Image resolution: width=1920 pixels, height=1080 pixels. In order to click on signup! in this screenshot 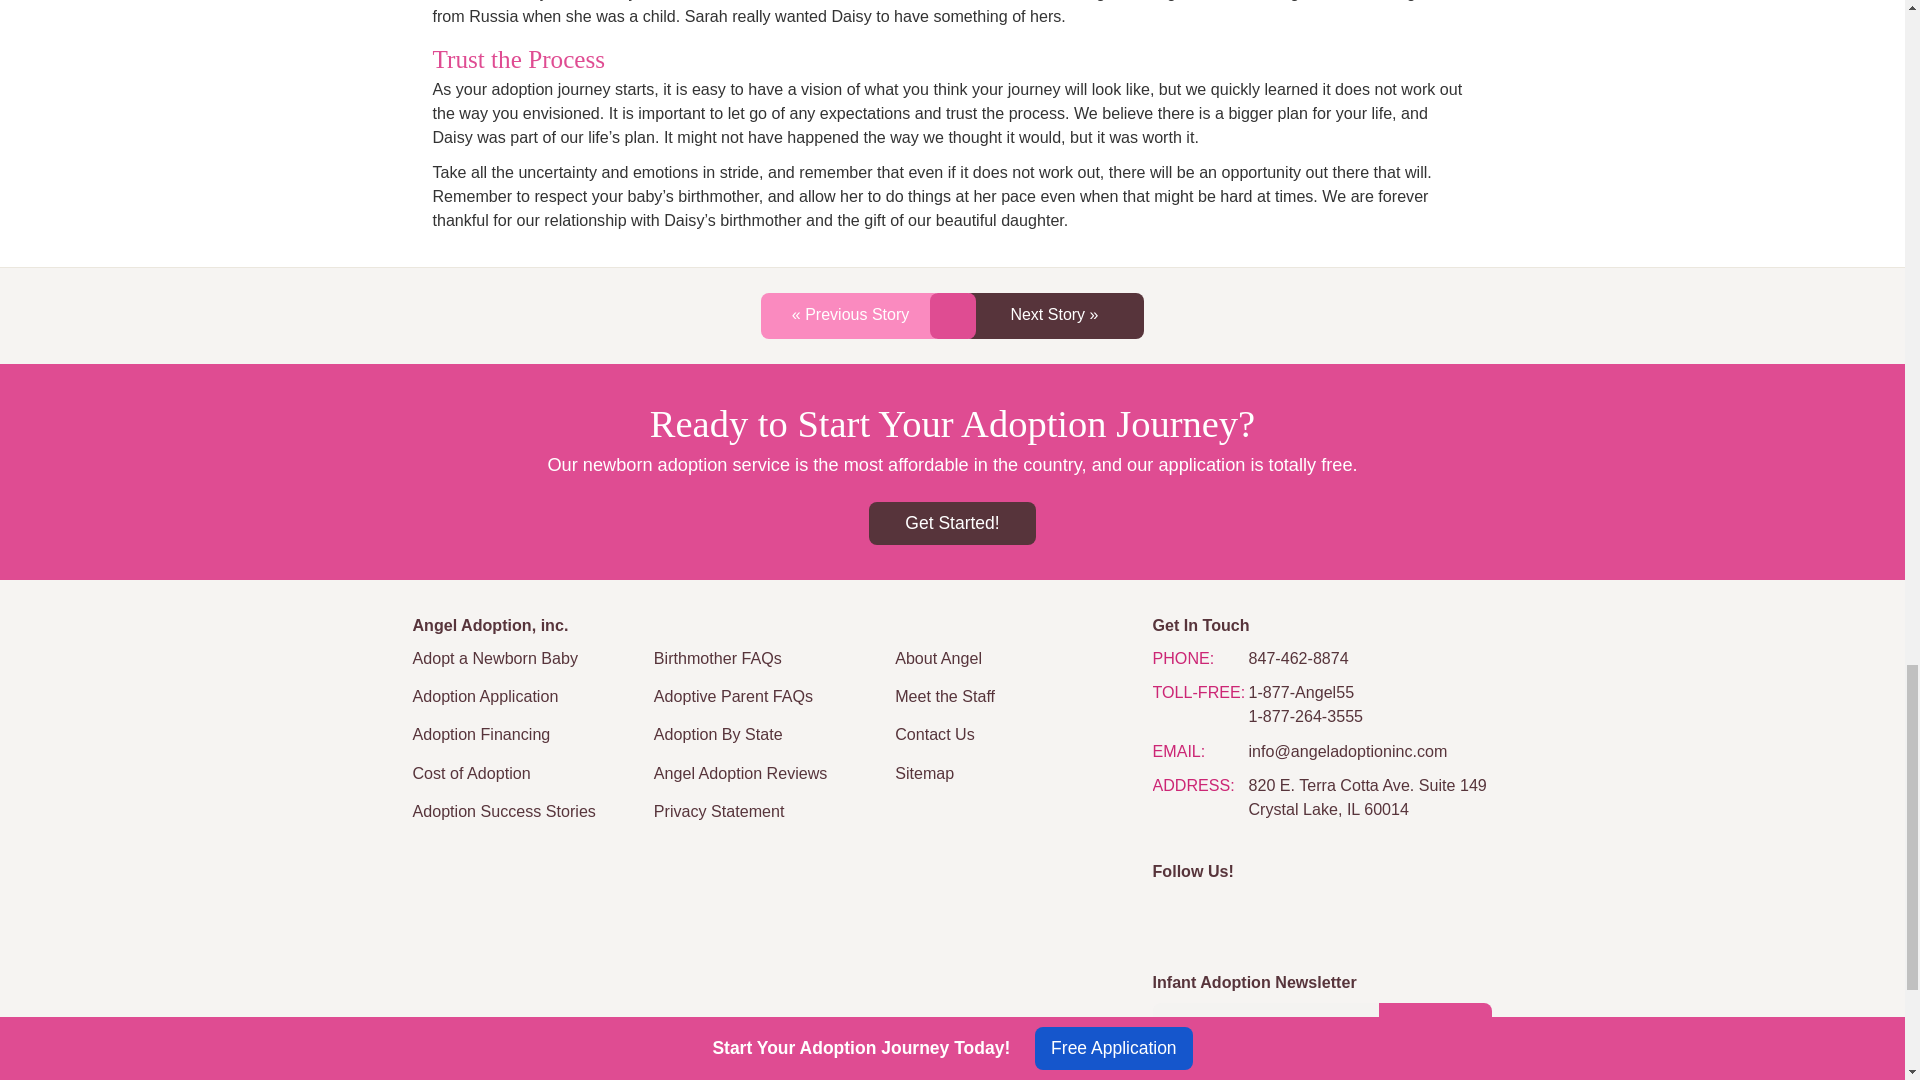, I will do `click(1434, 1026)`.